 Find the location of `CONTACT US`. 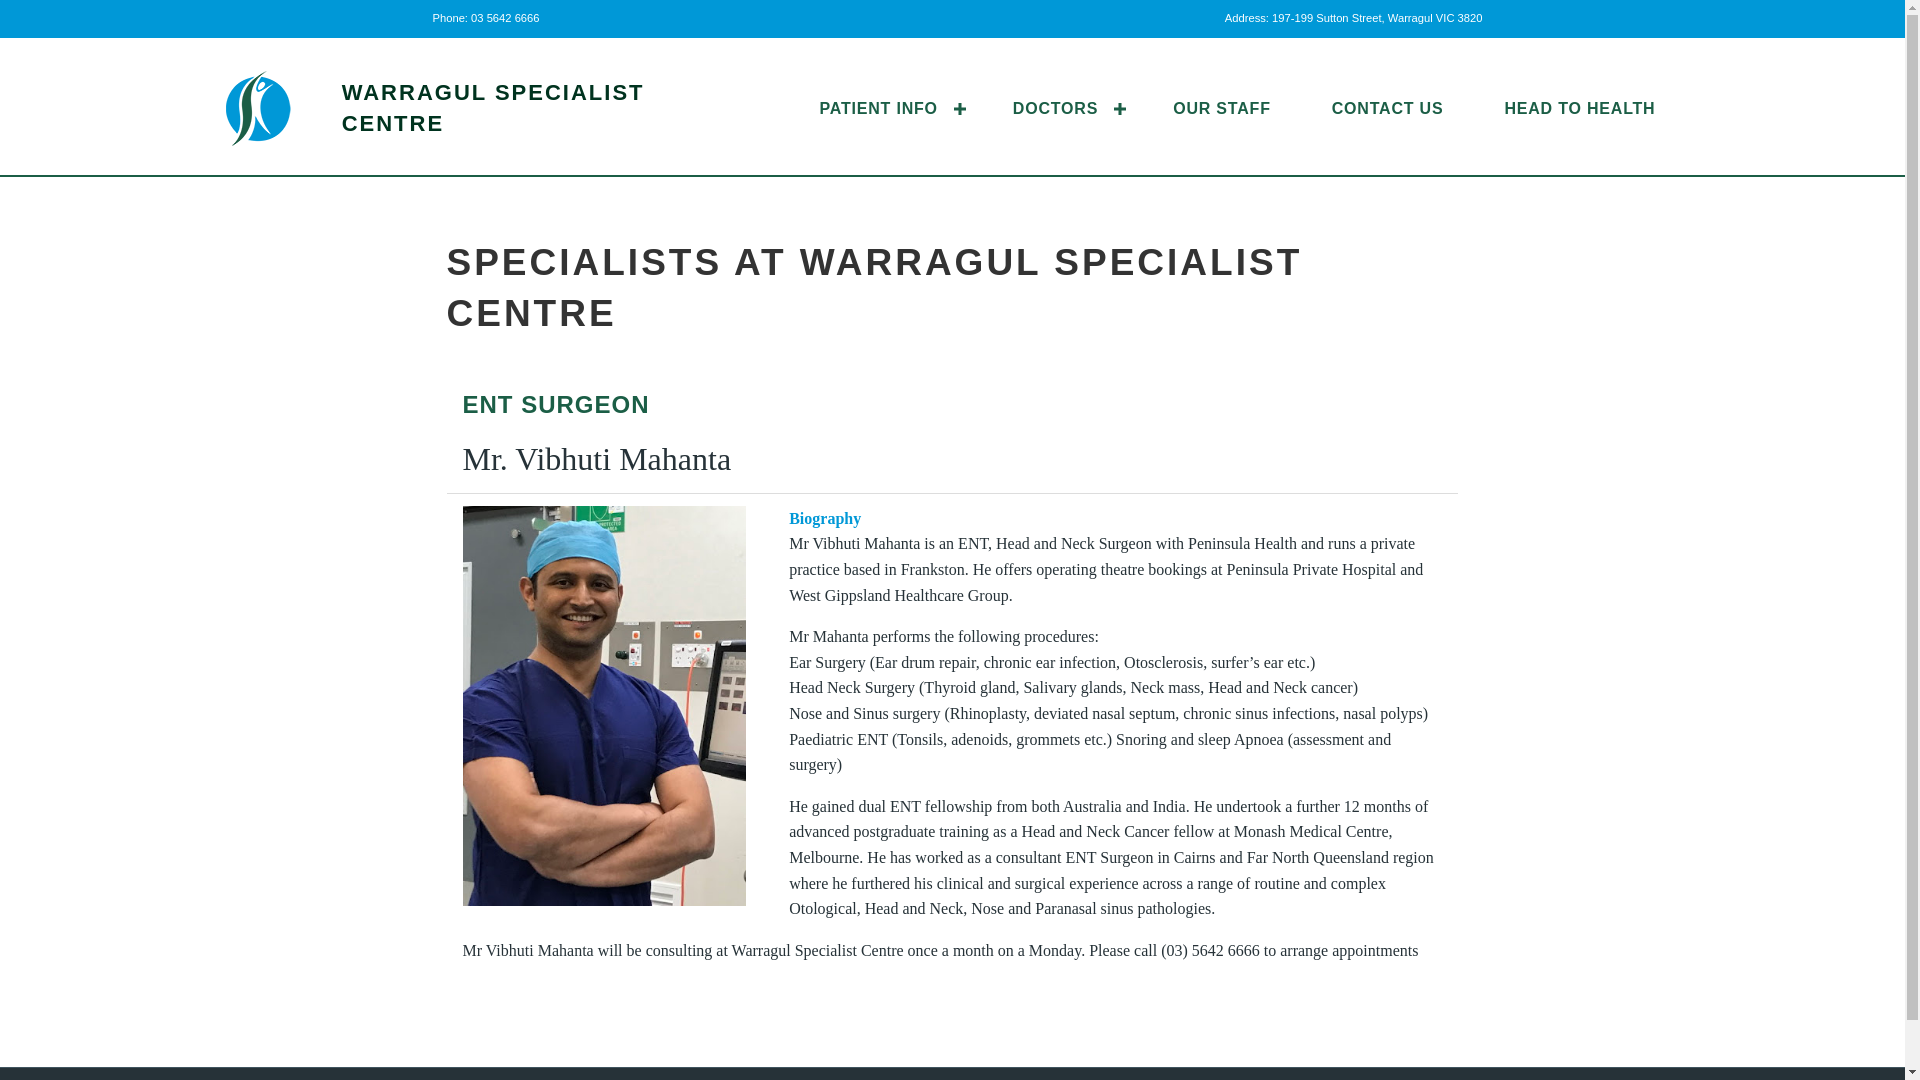

CONTACT US is located at coordinates (1388, 108).